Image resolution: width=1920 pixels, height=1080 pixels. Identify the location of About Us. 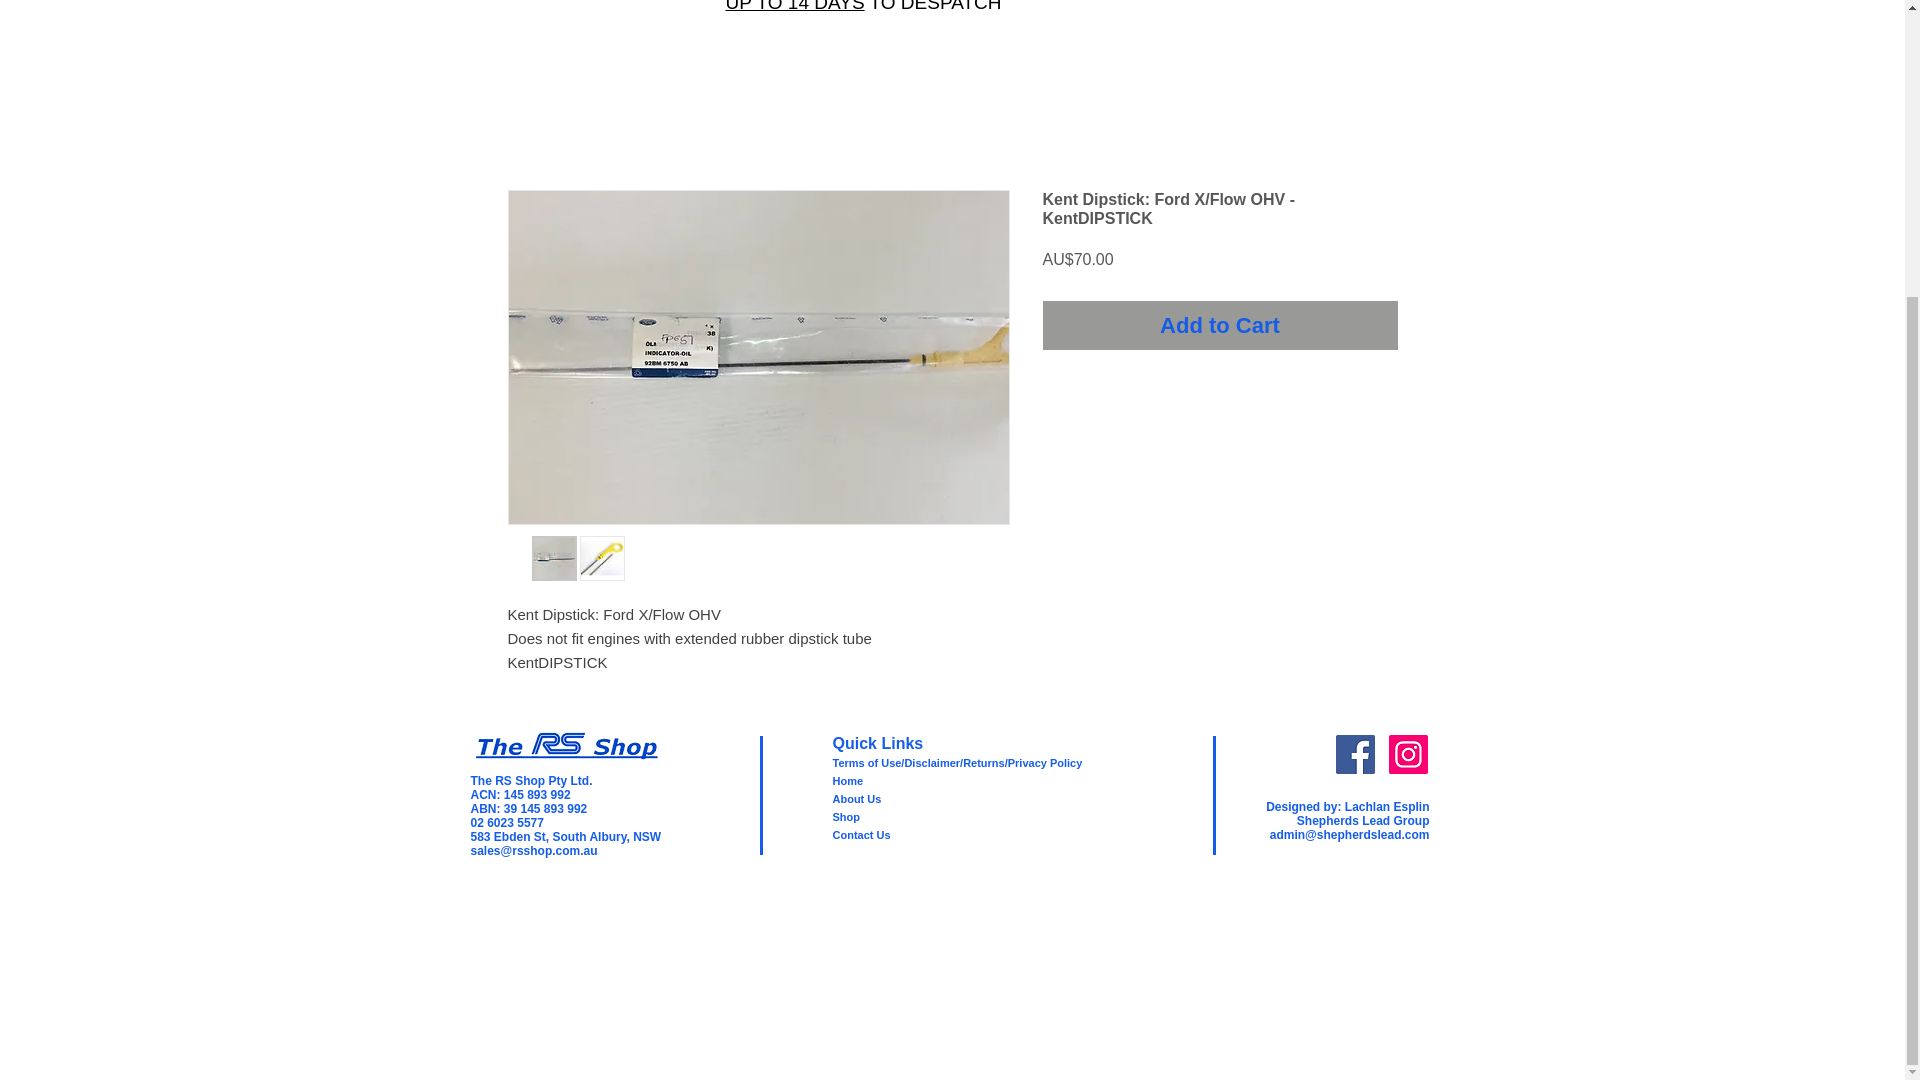
(856, 798).